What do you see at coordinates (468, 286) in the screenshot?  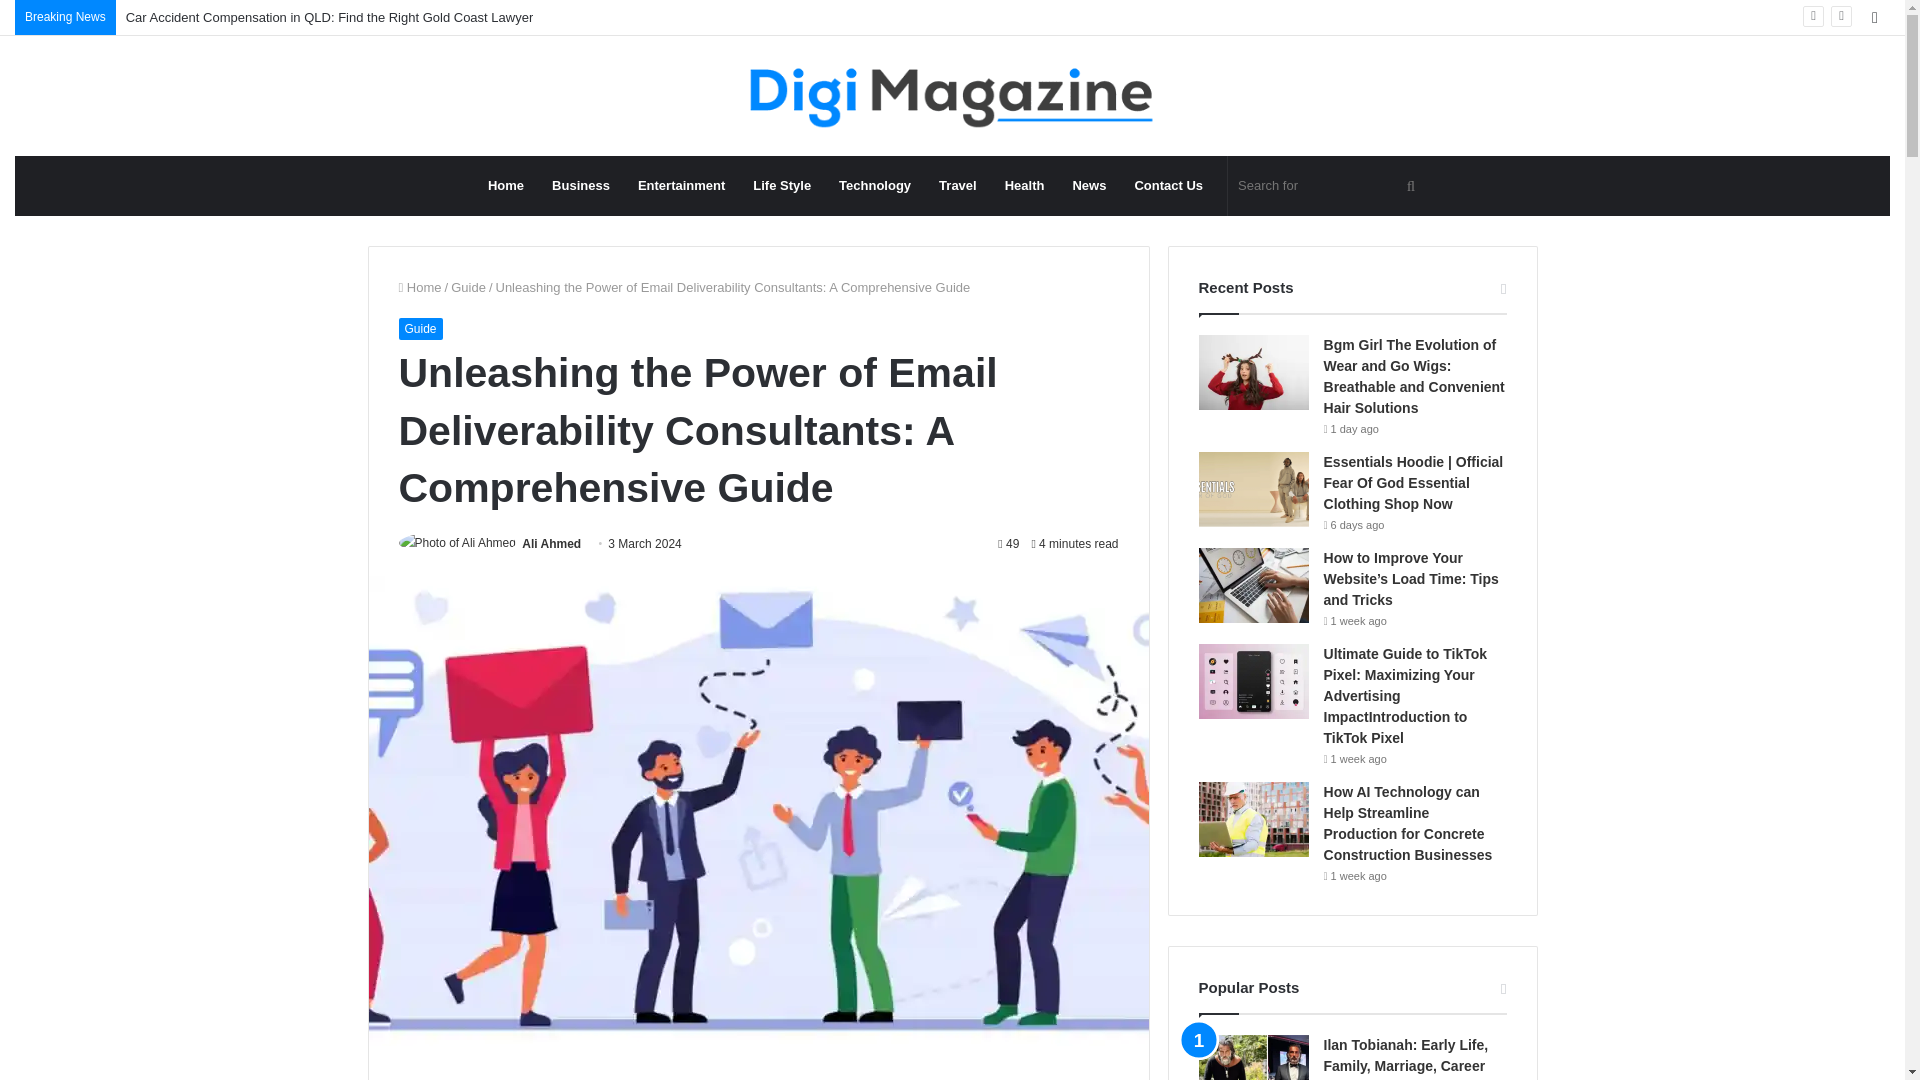 I see `Guide` at bounding box center [468, 286].